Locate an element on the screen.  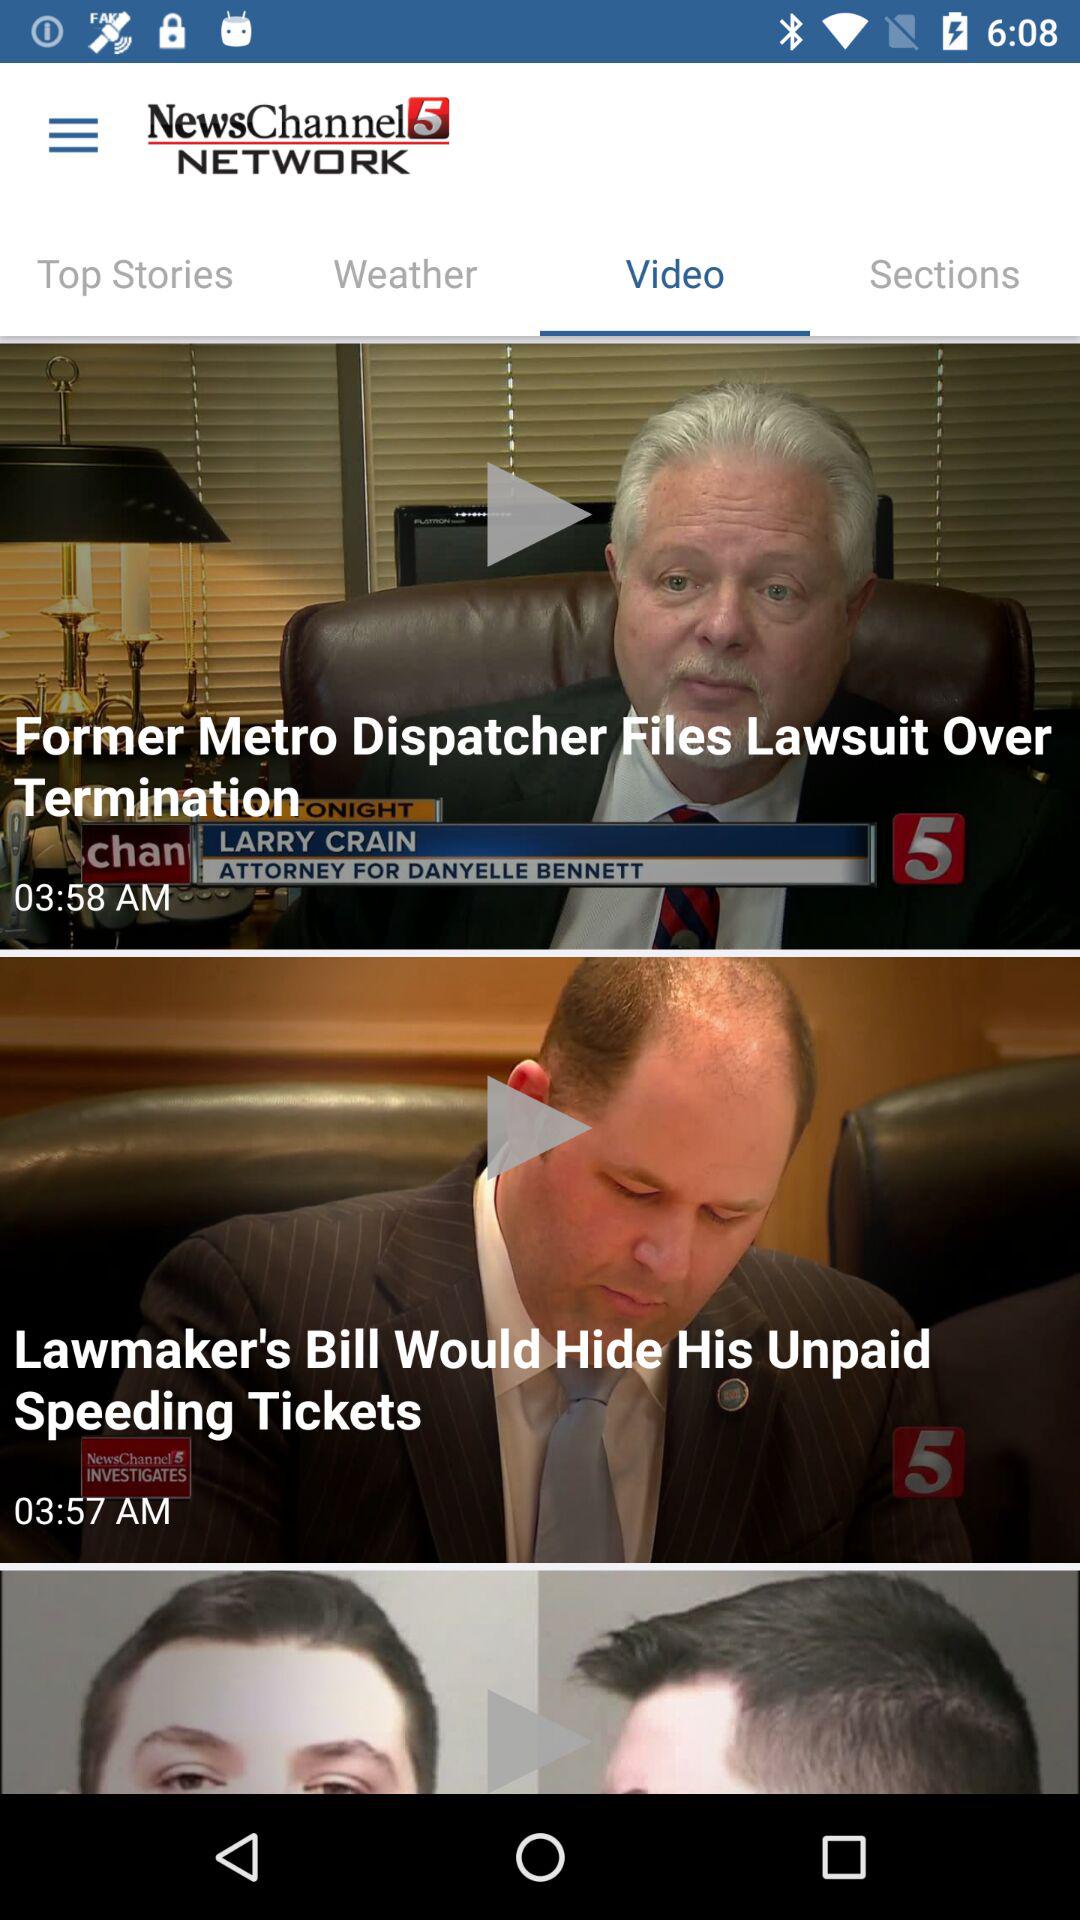
play bottom video is located at coordinates (540, 1682).